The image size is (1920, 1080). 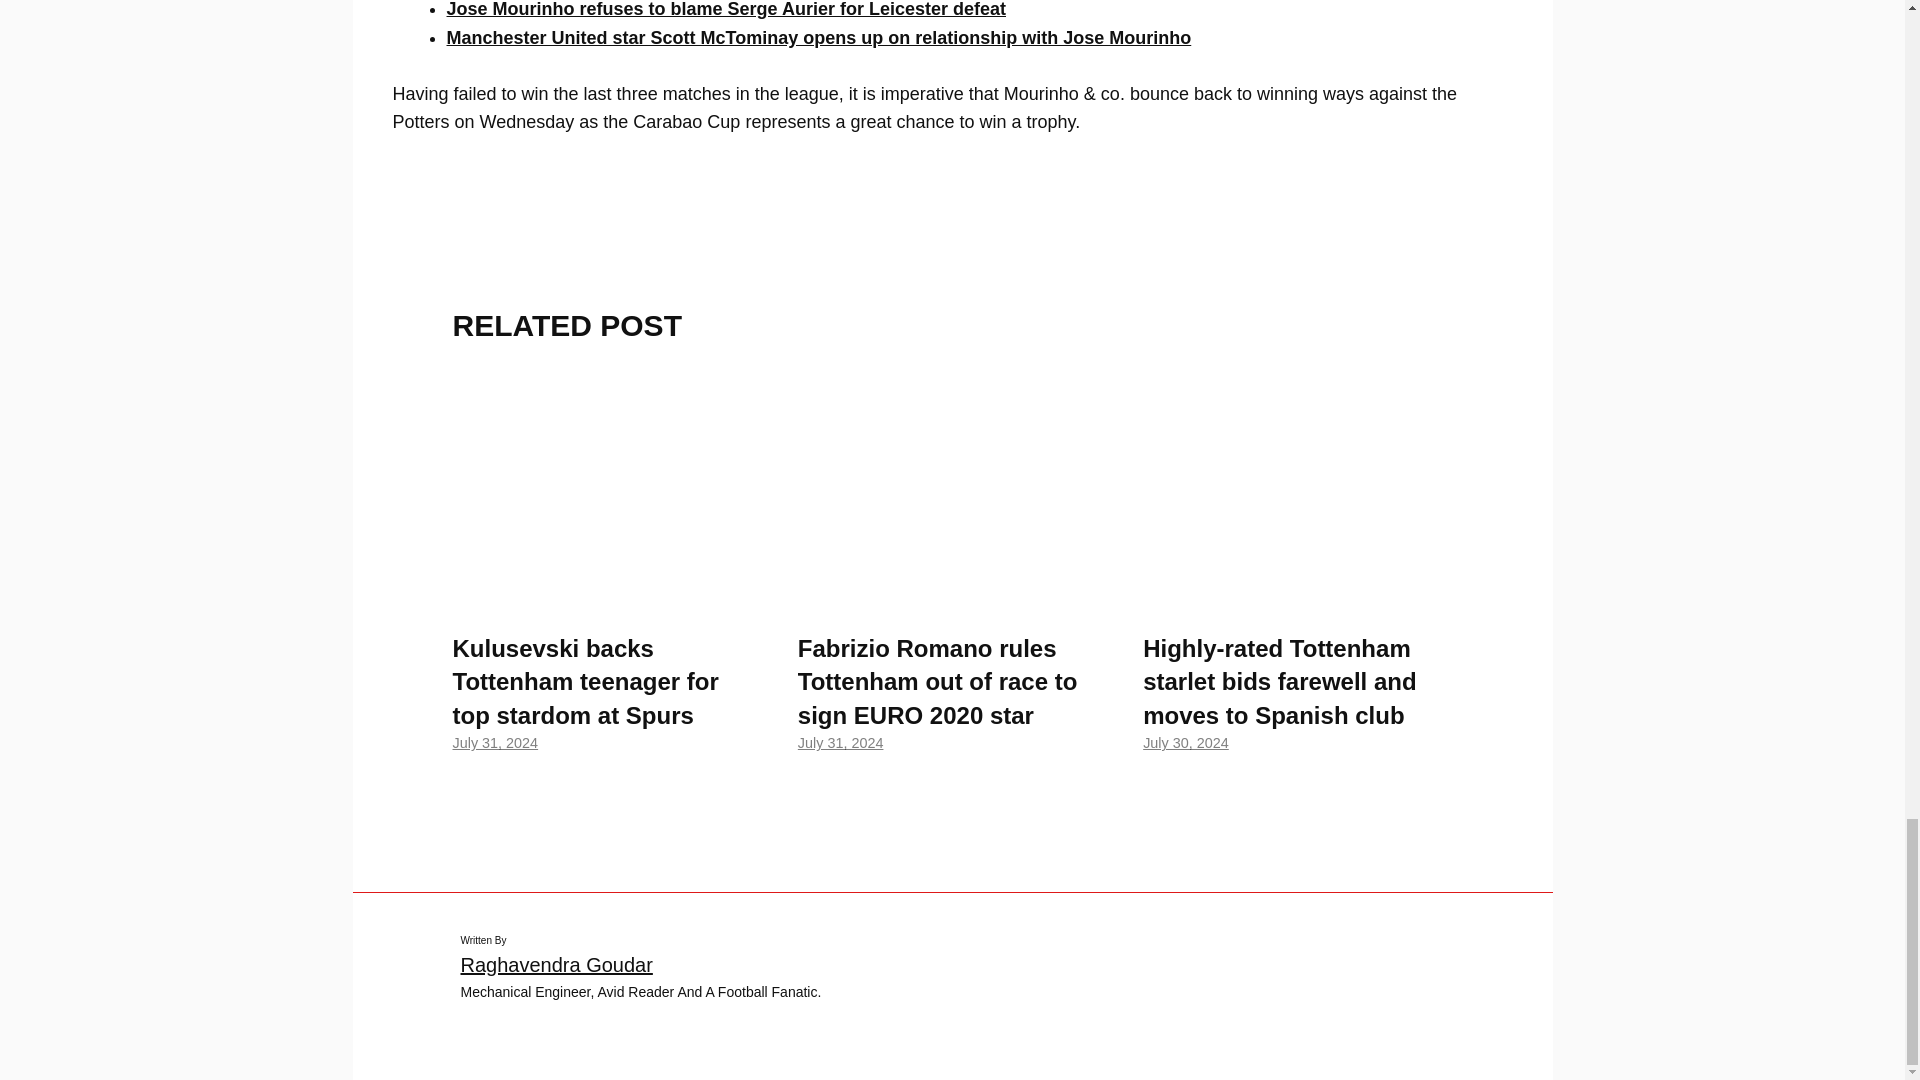 What do you see at coordinates (494, 742) in the screenshot?
I see `1:00 am` at bounding box center [494, 742].